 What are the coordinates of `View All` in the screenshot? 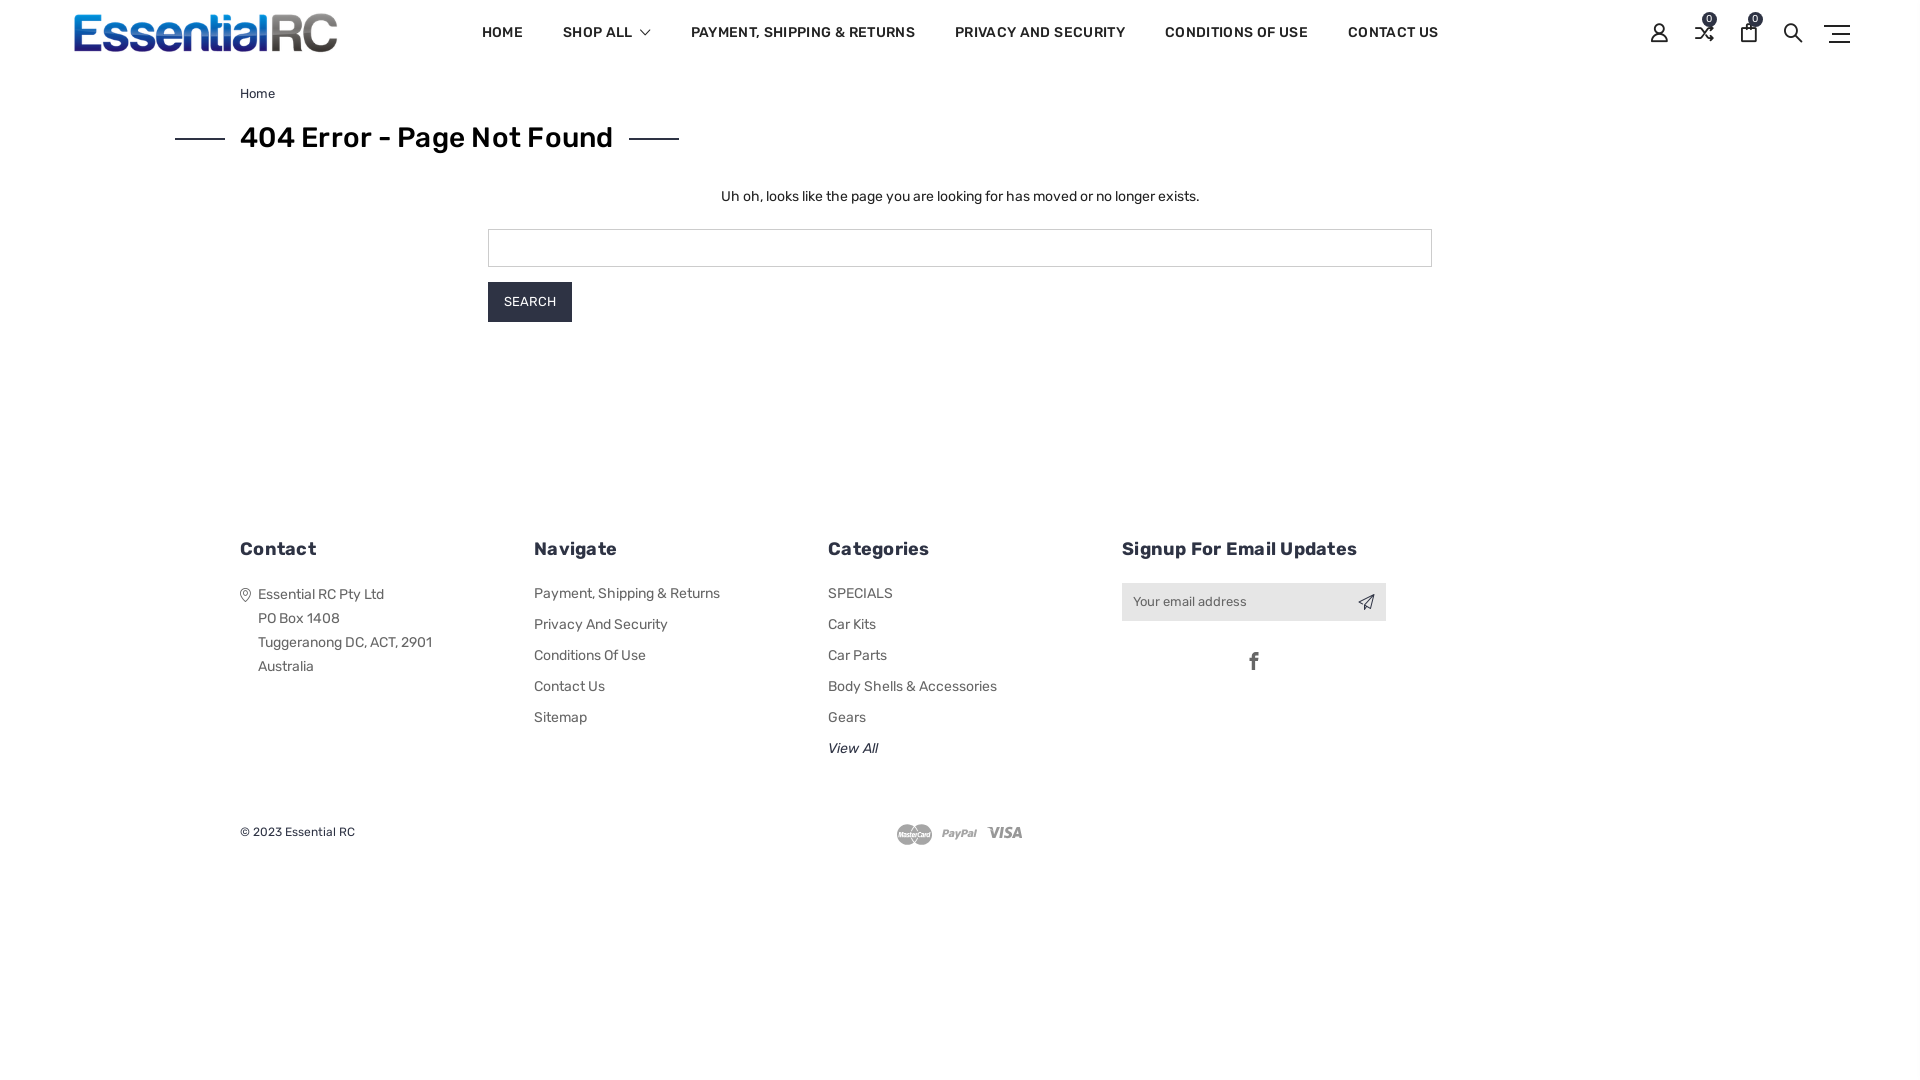 It's located at (853, 748).